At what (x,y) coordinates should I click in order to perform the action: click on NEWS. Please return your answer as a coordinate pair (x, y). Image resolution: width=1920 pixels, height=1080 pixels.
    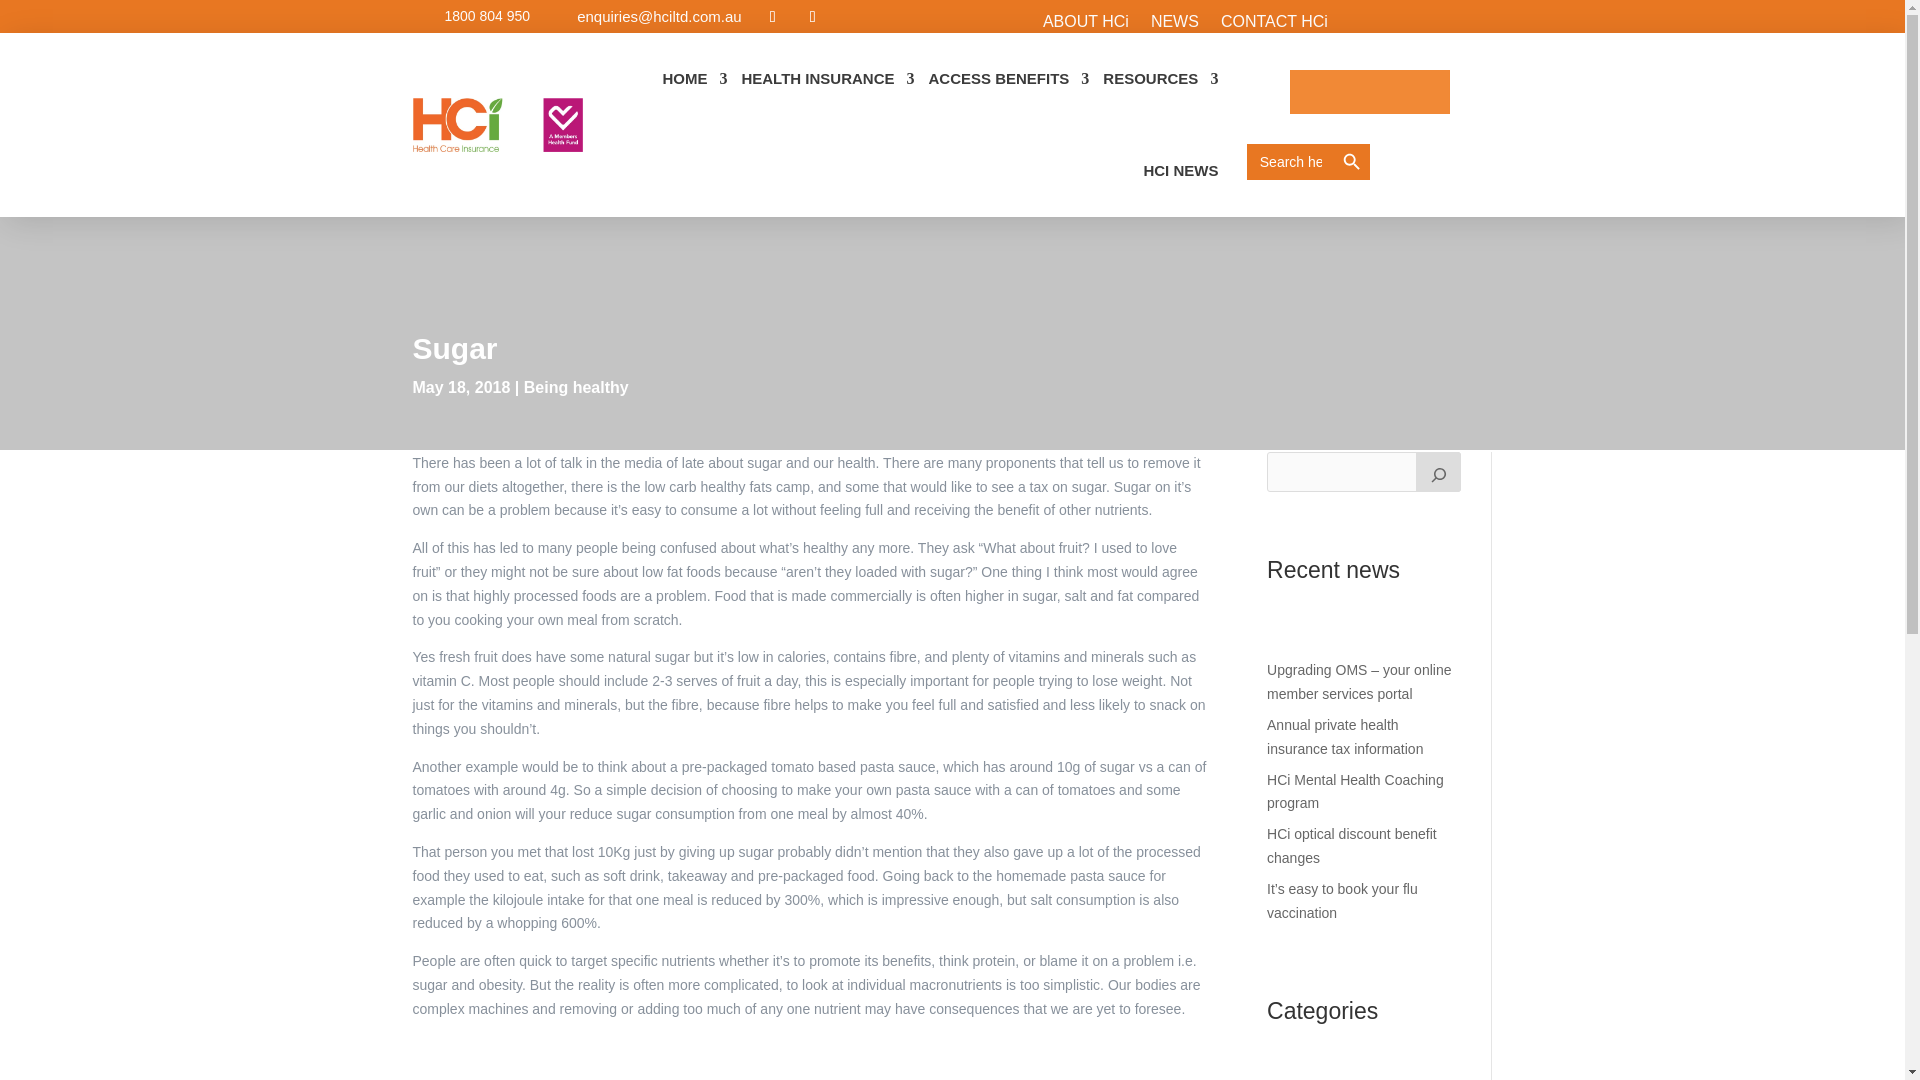
    Looking at the image, I should click on (1174, 22).